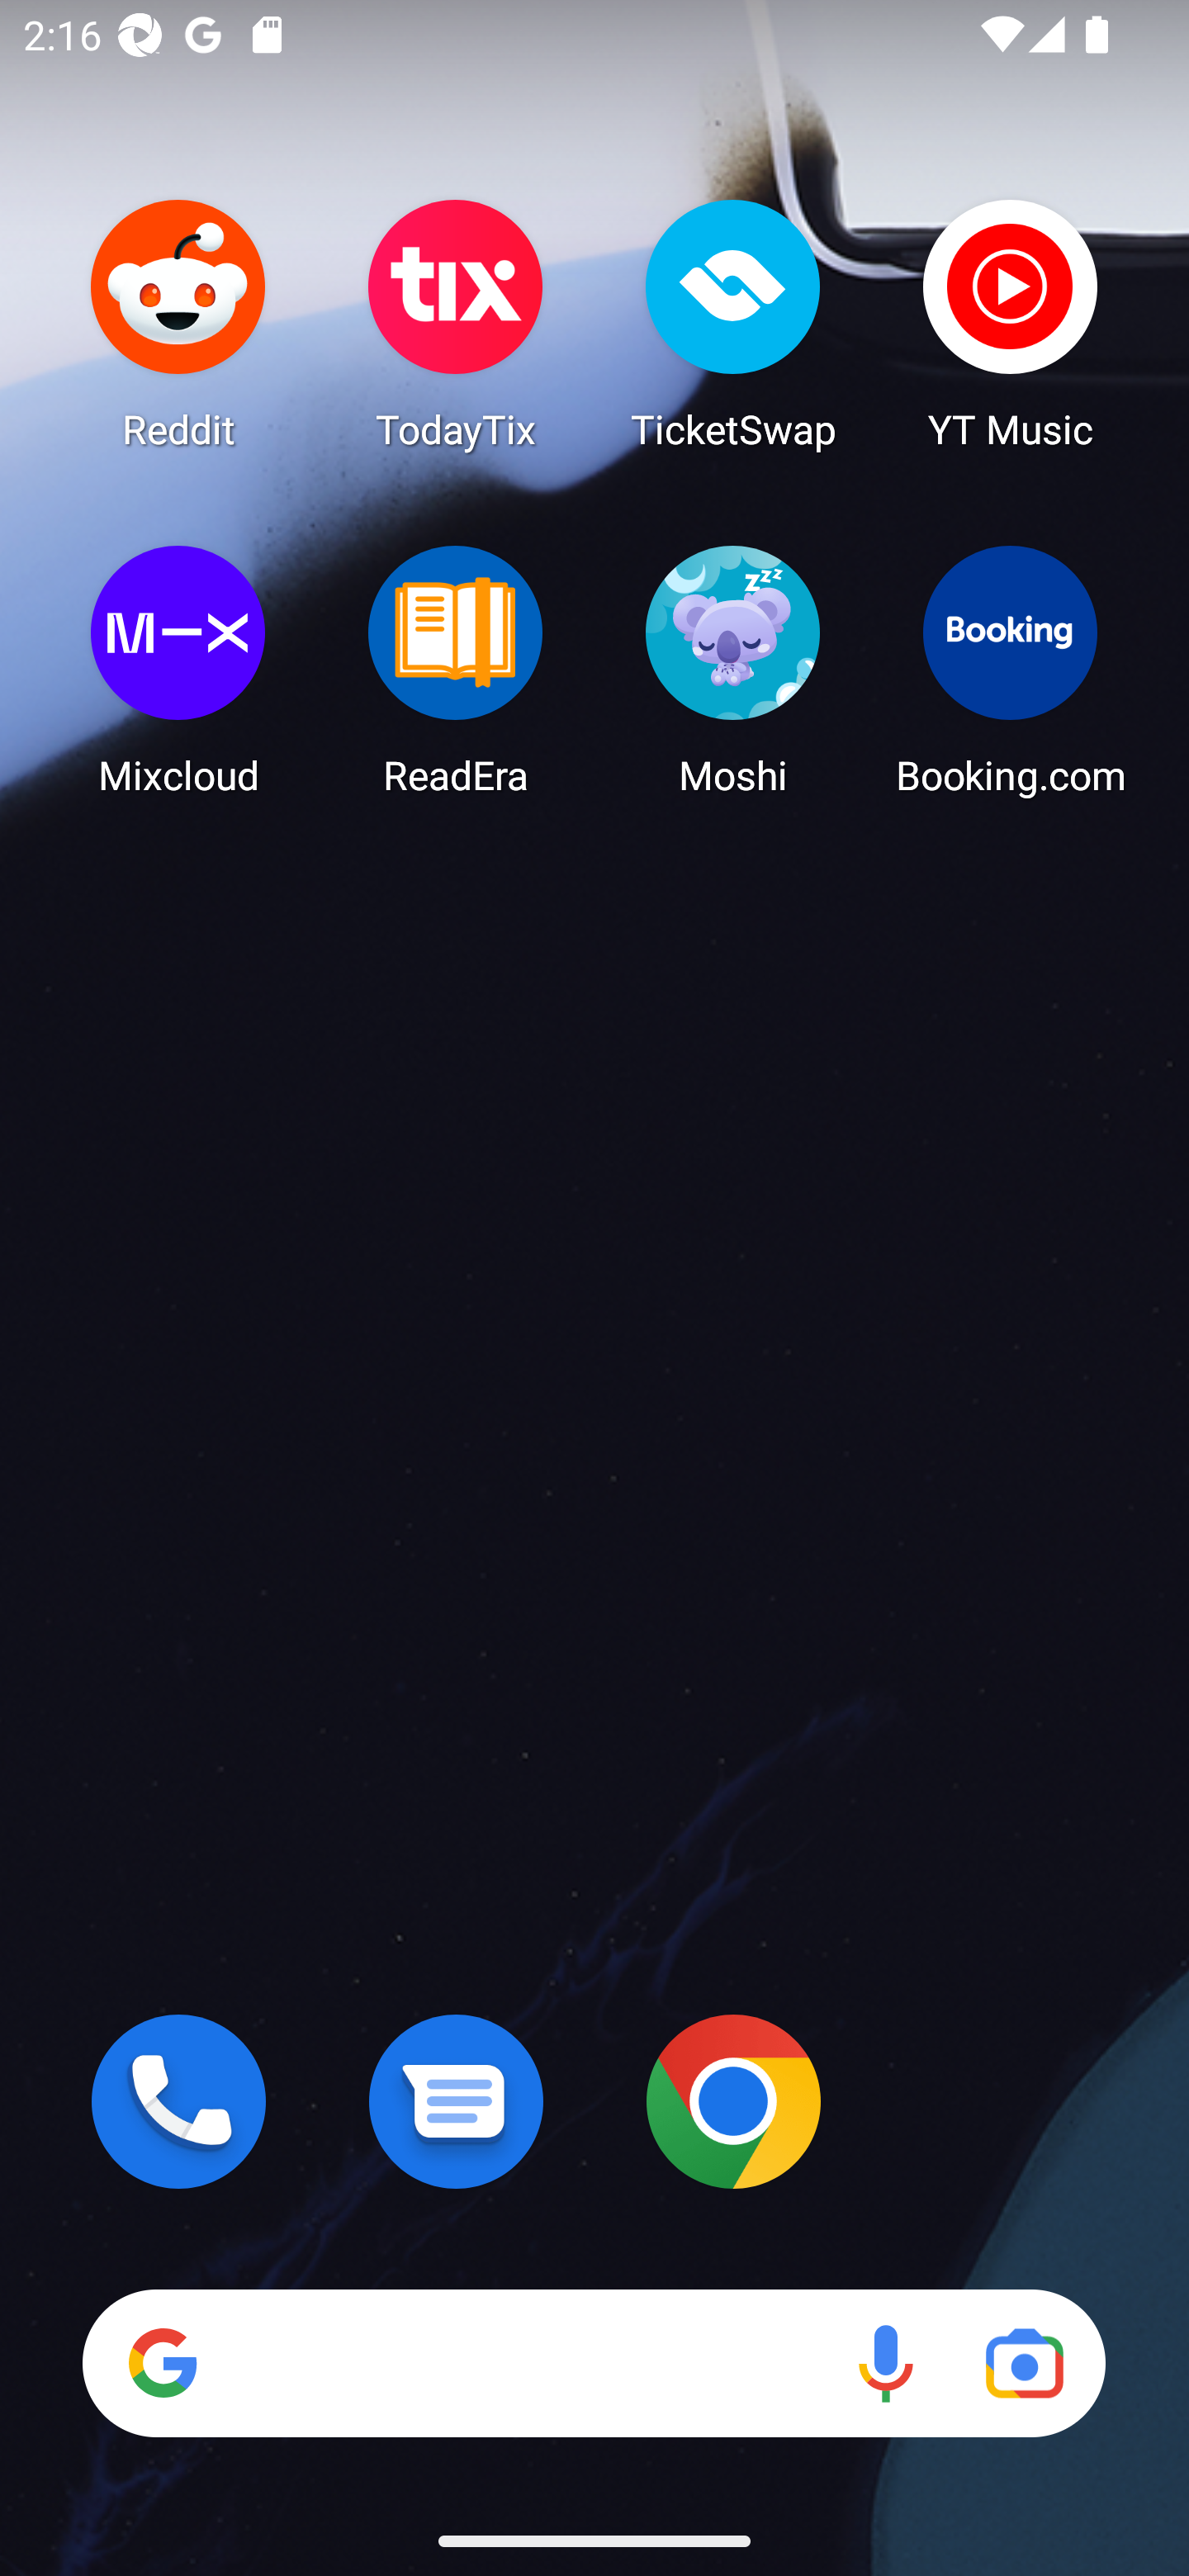 This screenshot has width=1189, height=2576. What do you see at coordinates (594, 2363) in the screenshot?
I see `Search Voice search Google Lens` at bounding box center [594, 2363].